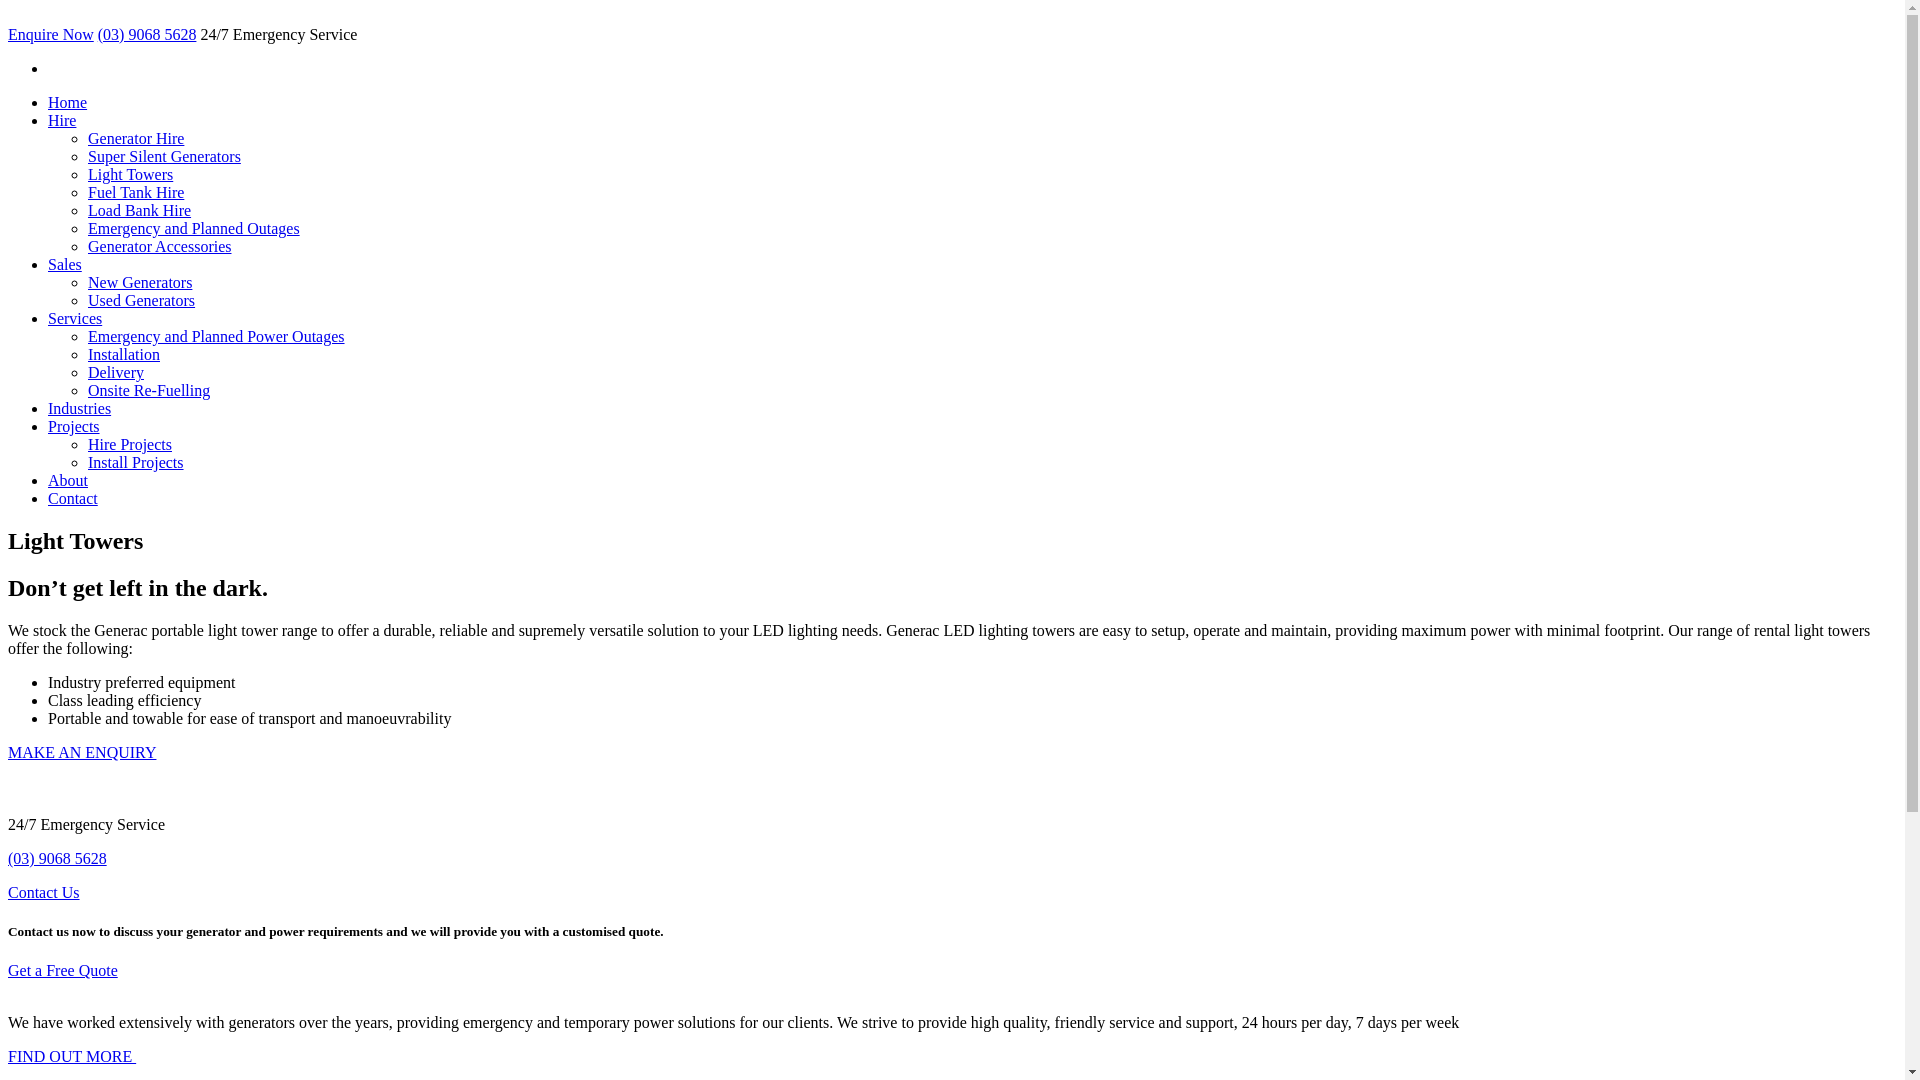 This screenshot has height=1080, width=1920. I want to click on Get a Free Quote, so click(63, 970).